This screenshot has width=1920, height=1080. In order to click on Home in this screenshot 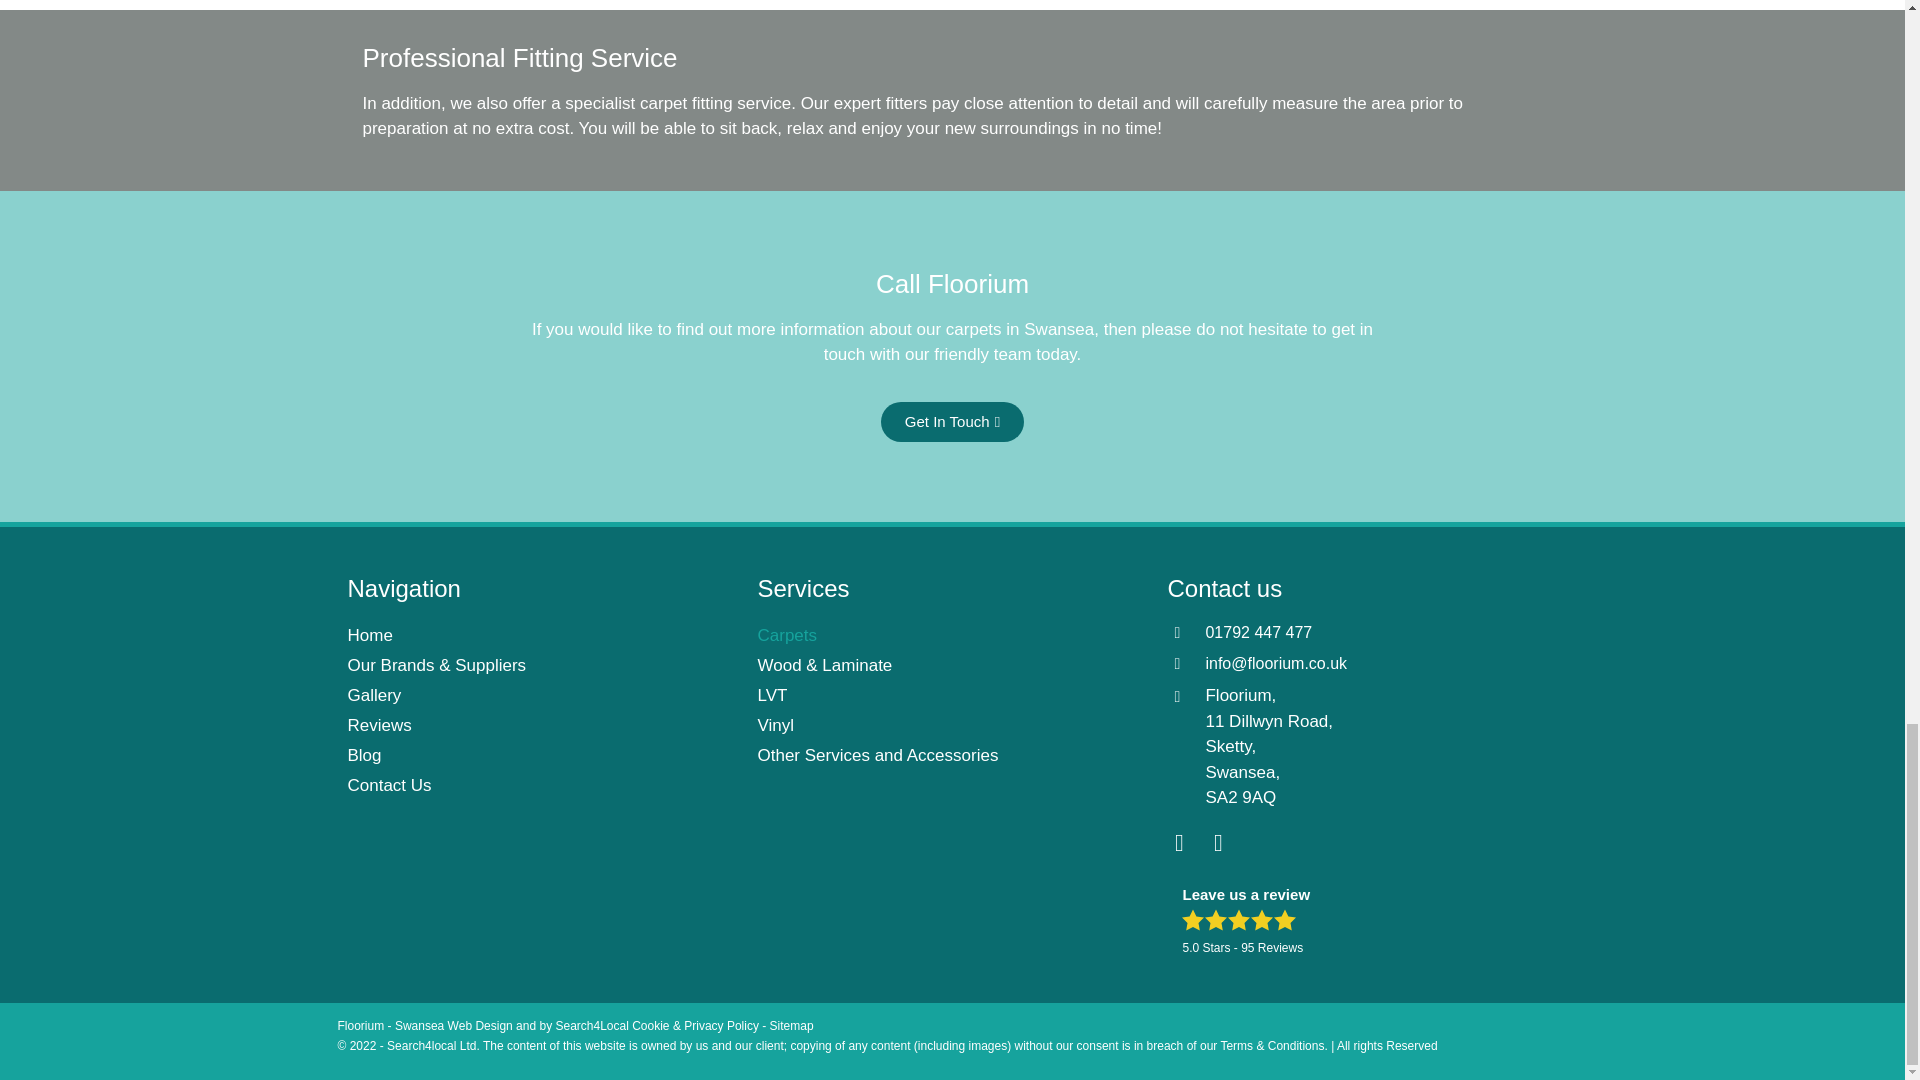, I will do `click(542, 636)`.